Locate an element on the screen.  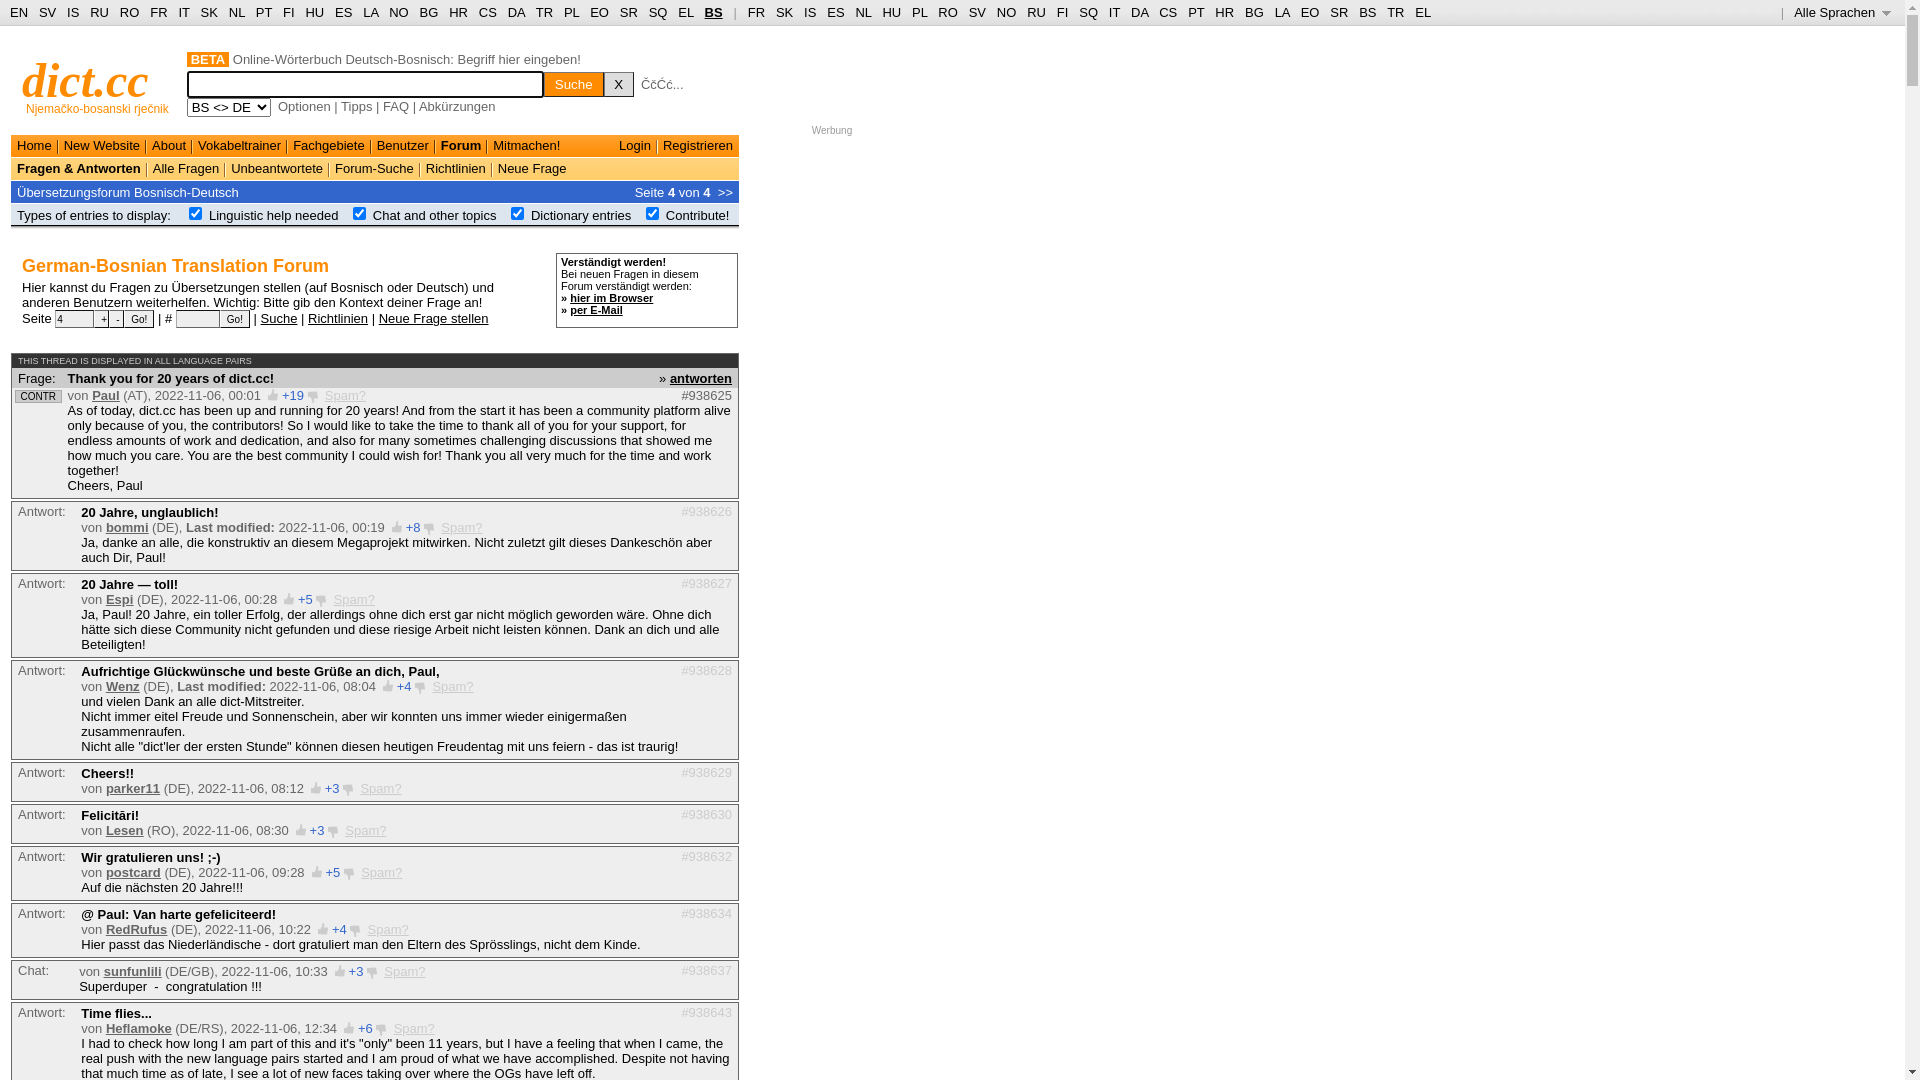
SR is located at coordinates (1339, 12).